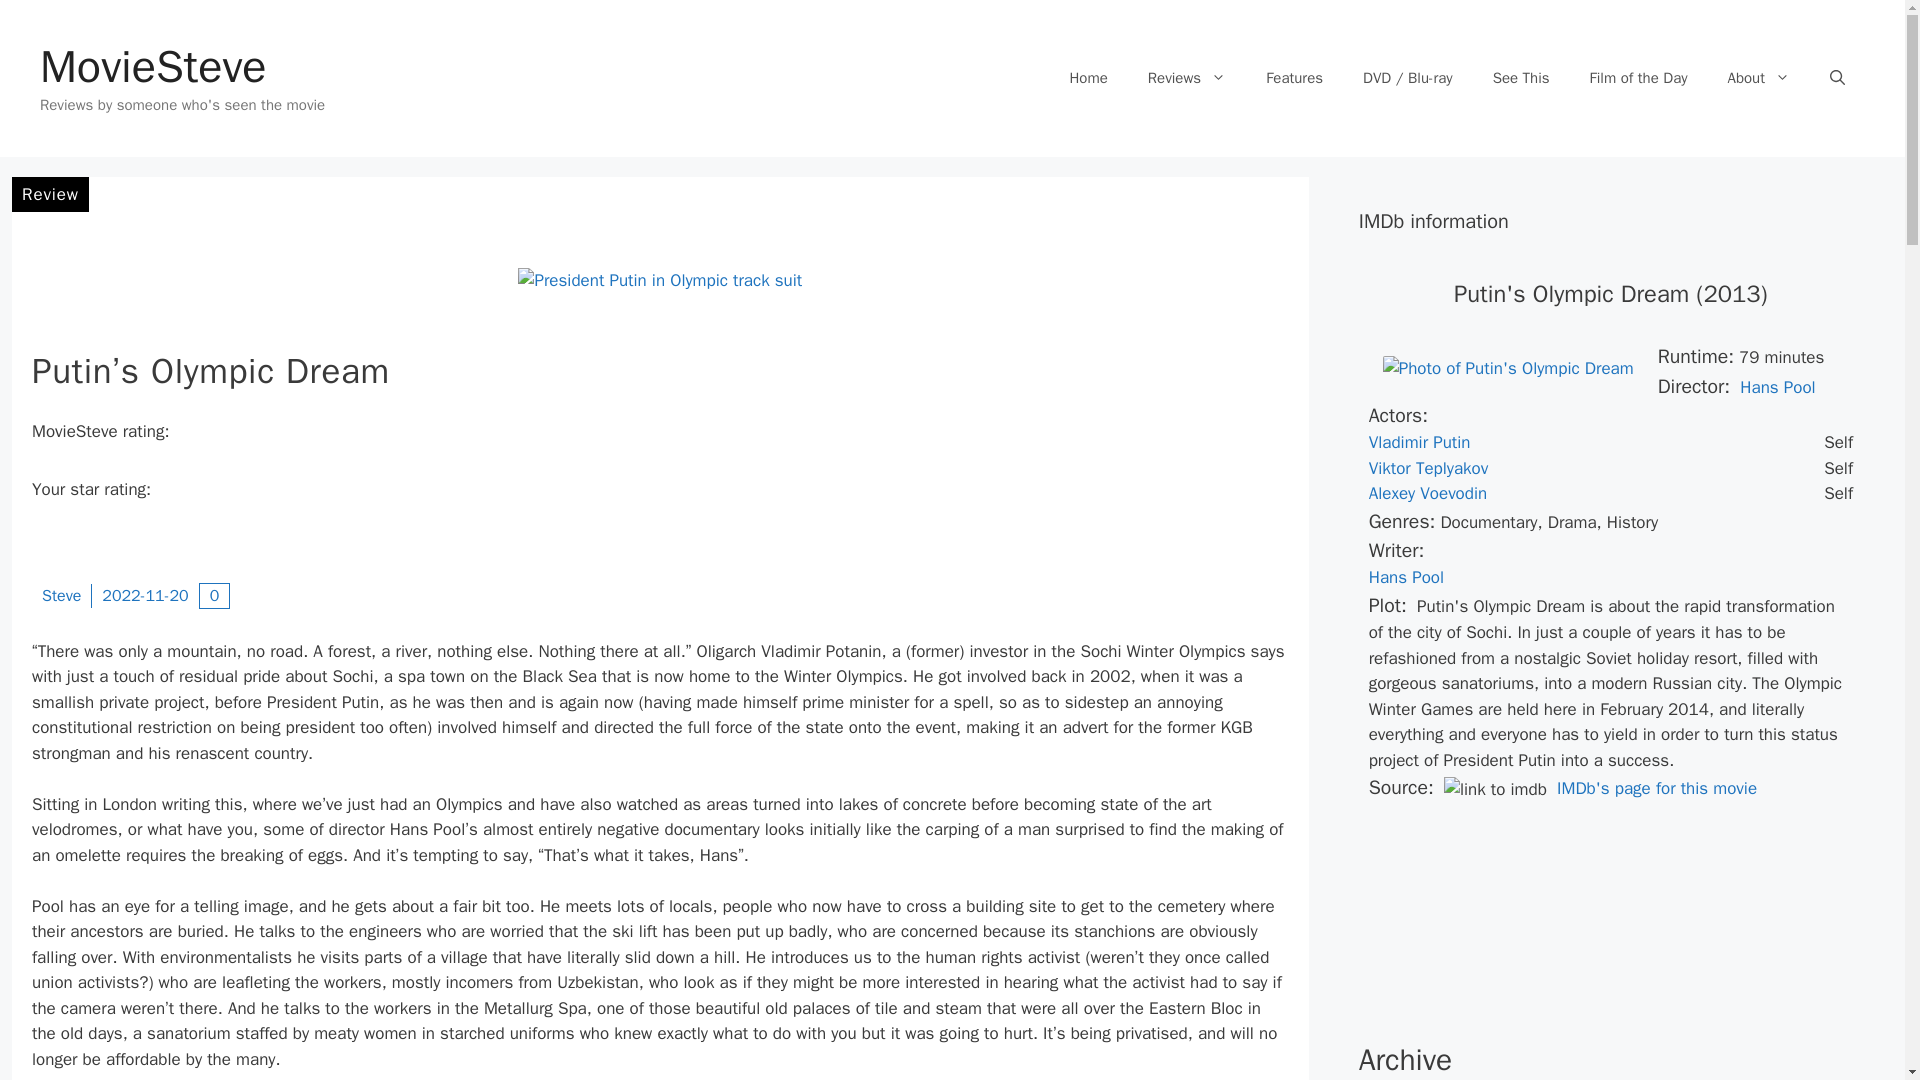  What do you see at coordinates (1508, 368) in the screenshot?
I see `Putin's Olympic Dream` at bounding box center [1508, 368].